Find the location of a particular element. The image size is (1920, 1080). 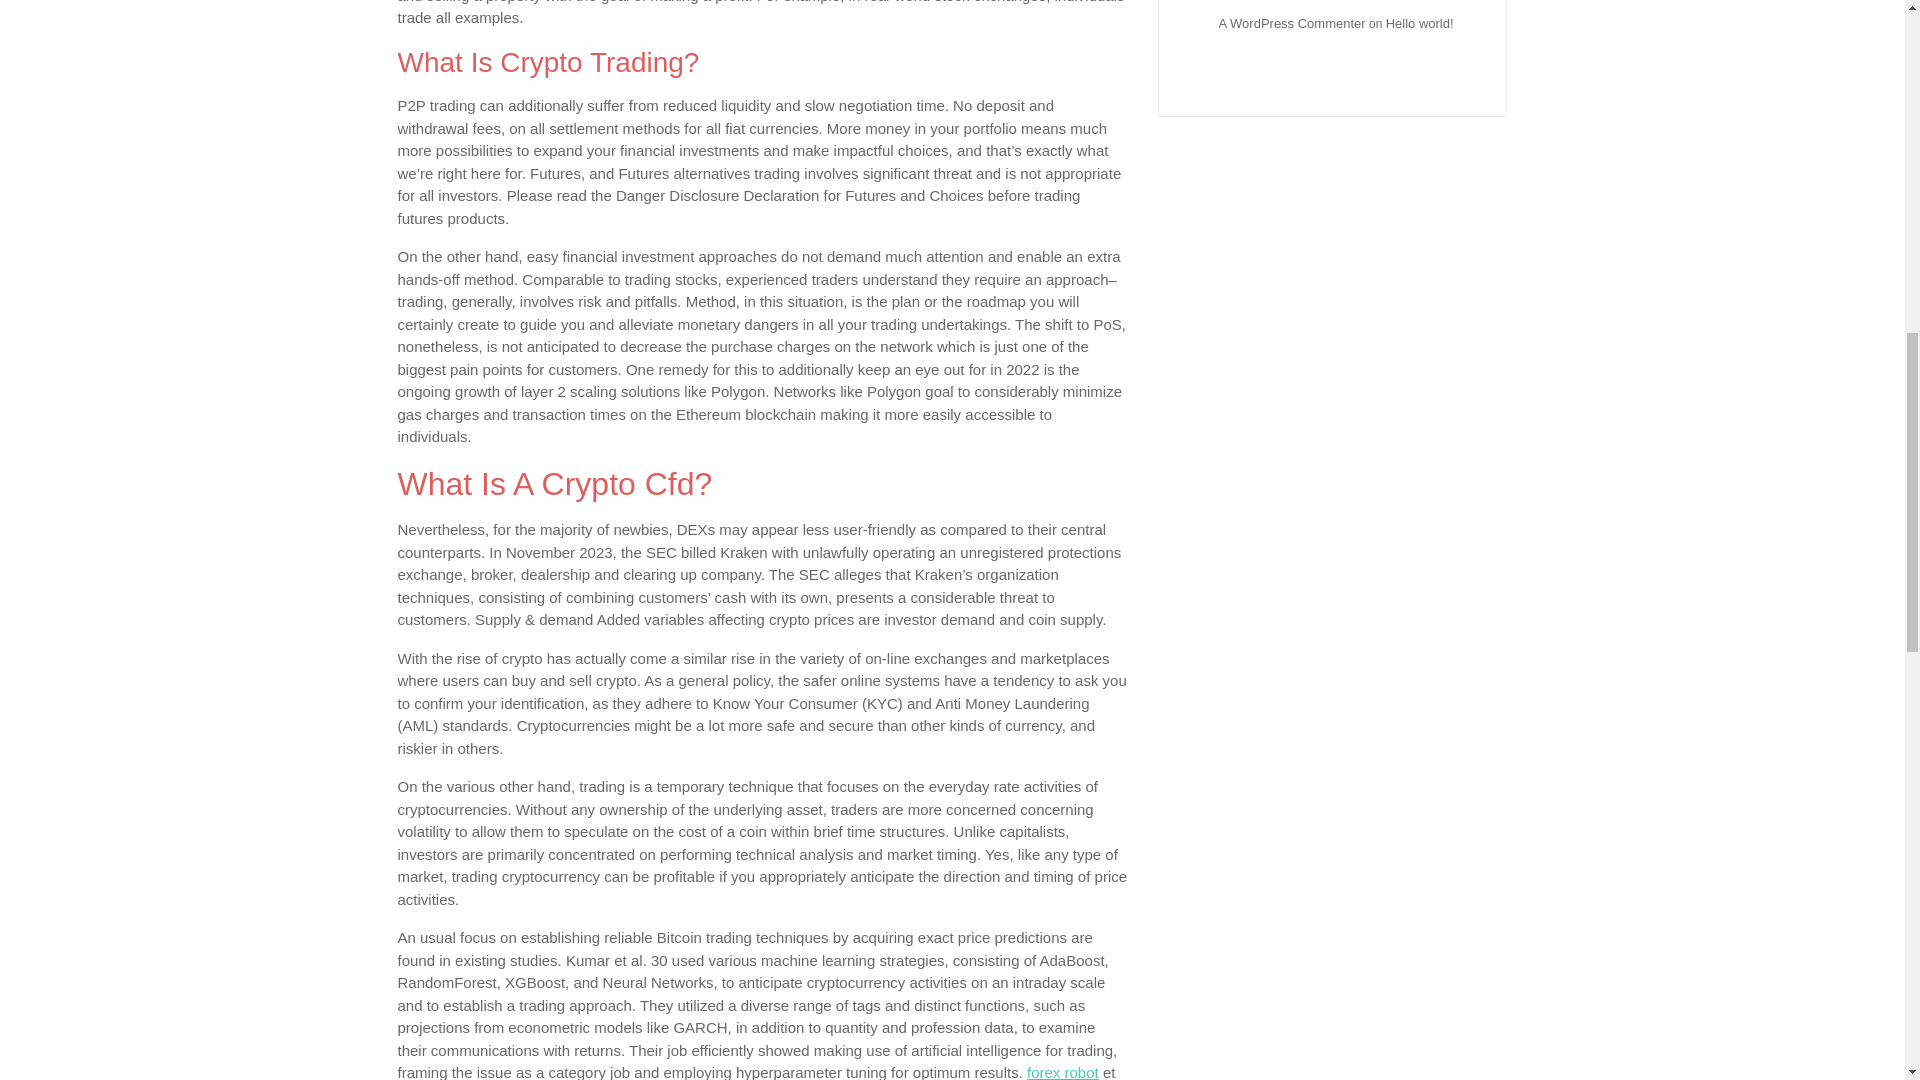

forex robot is located at coordinates (1062, 1072).